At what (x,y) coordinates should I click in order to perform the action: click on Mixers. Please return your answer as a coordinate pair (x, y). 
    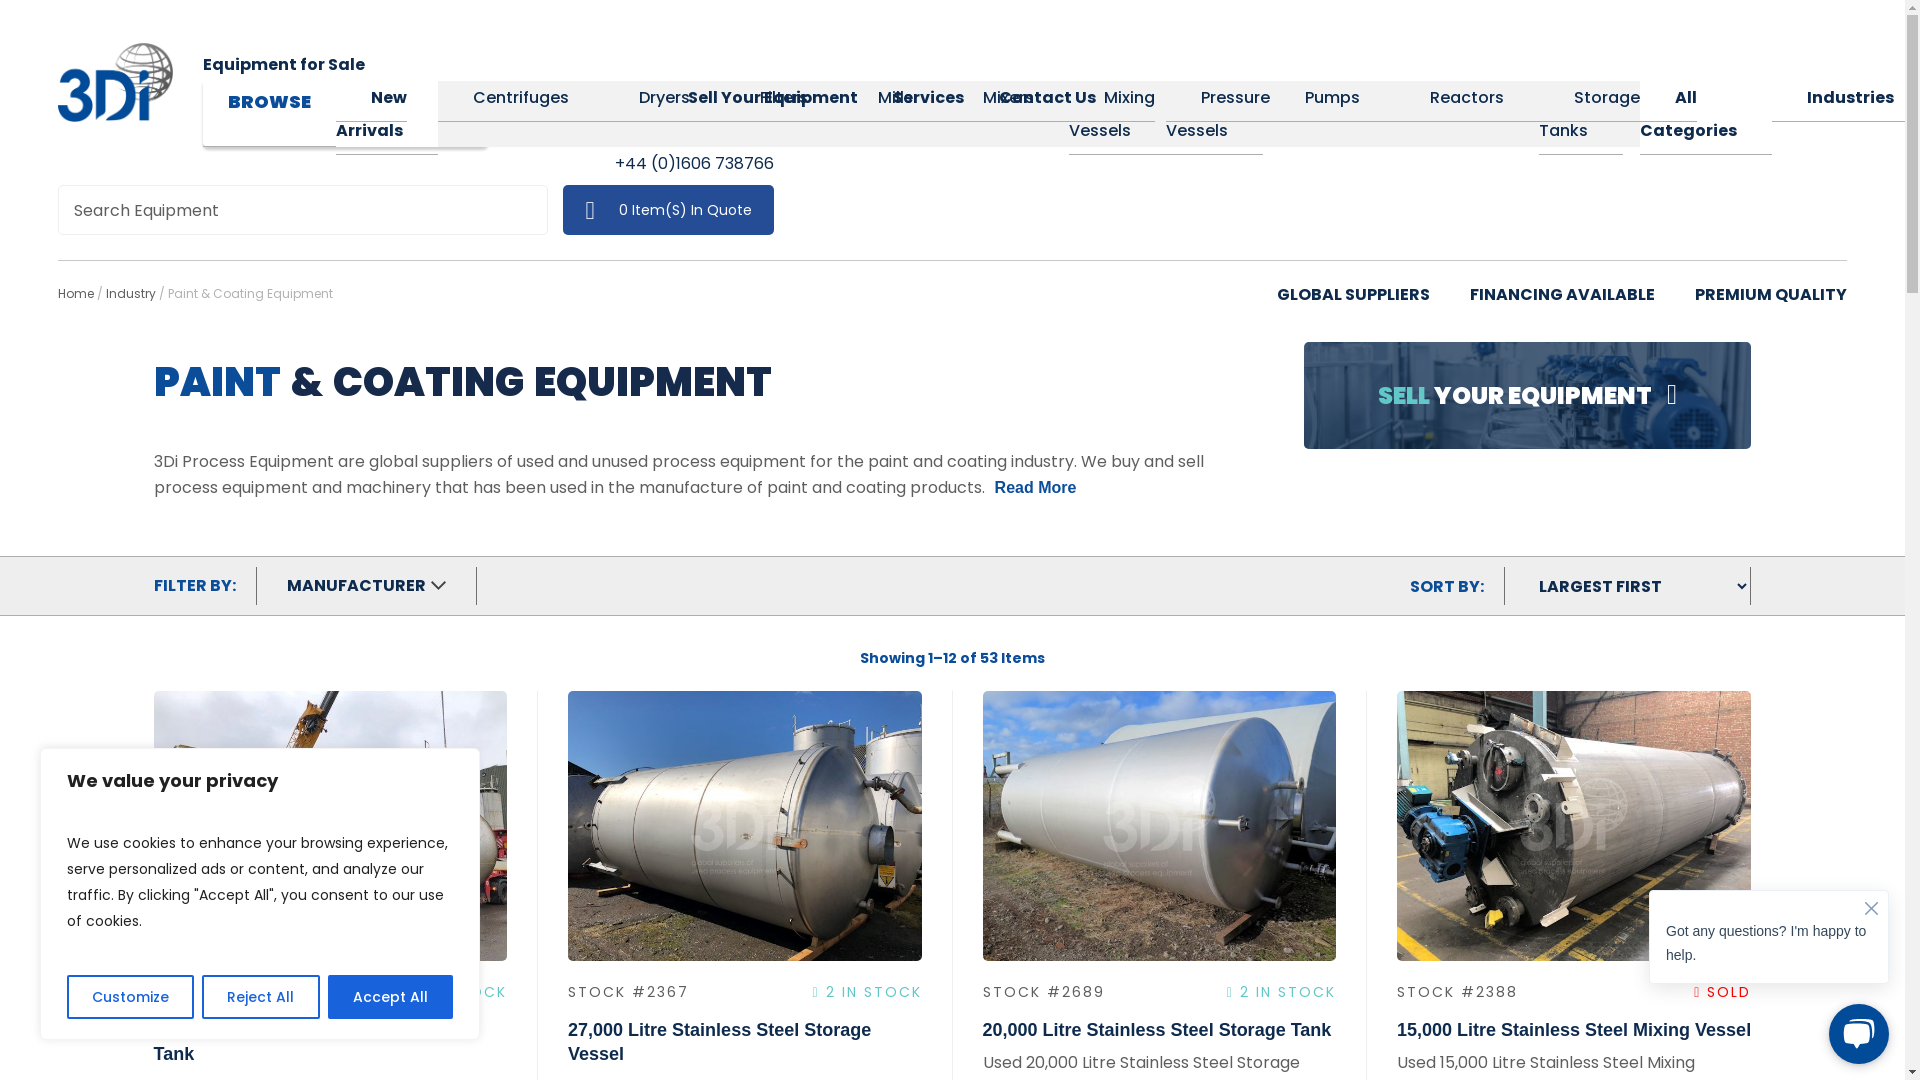
    Looking at the image, I should click on (1008, 98).